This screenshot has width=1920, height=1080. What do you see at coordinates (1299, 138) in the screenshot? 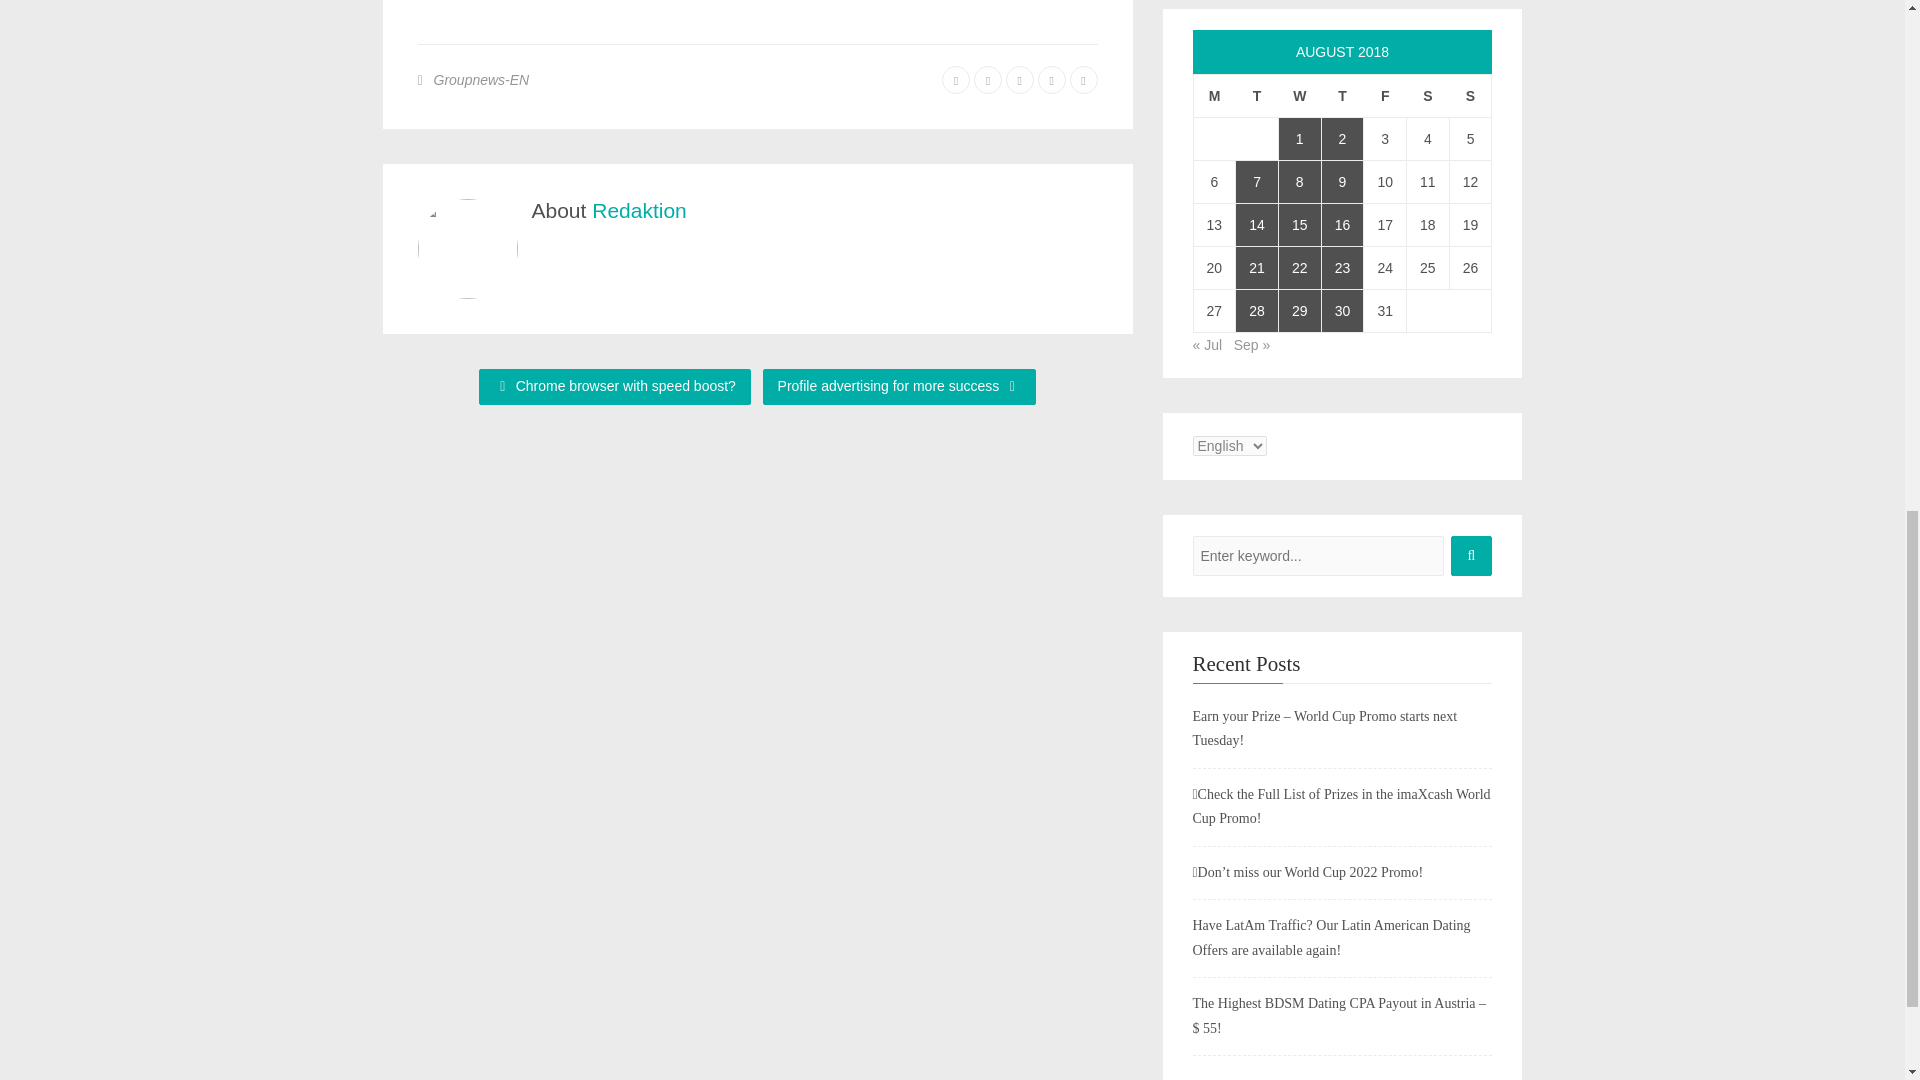
I see `1` at bounding box center [1299, 138].